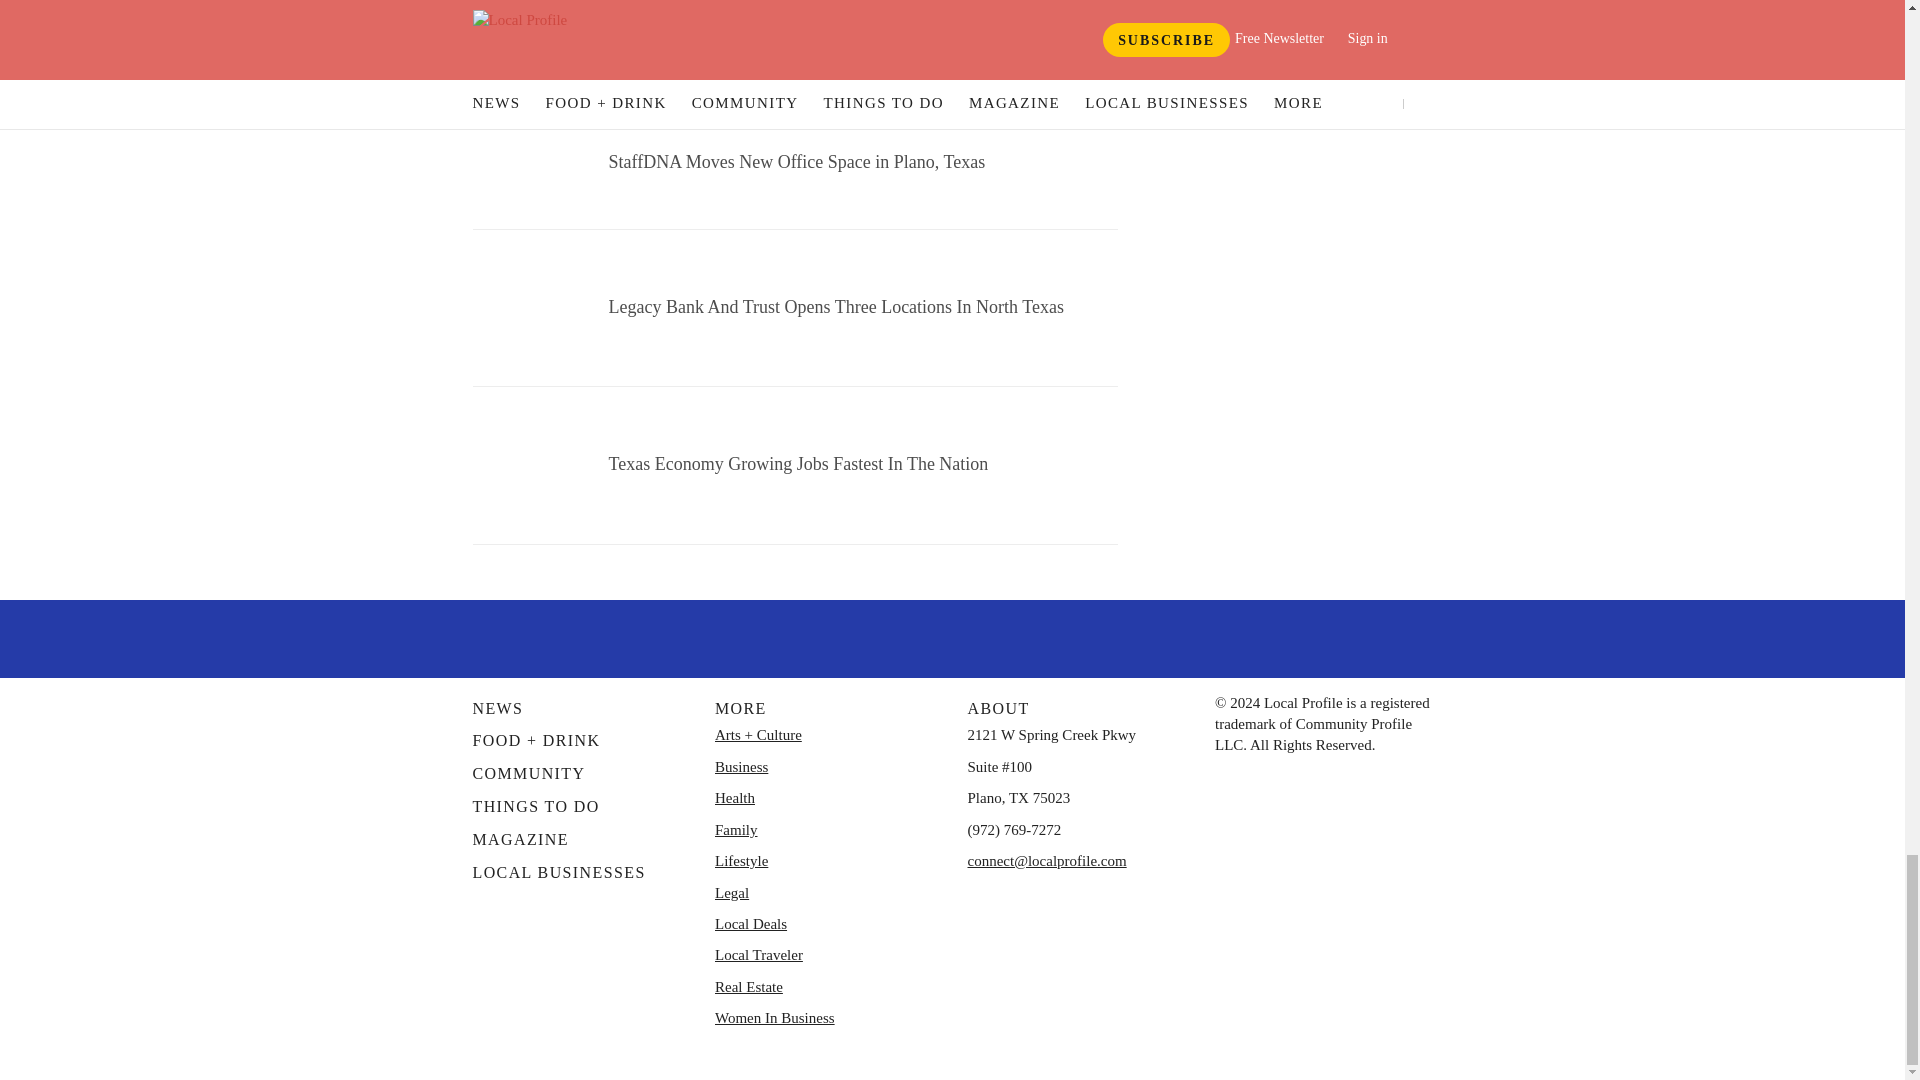  I want to click on Facebook, so click(849, 636).